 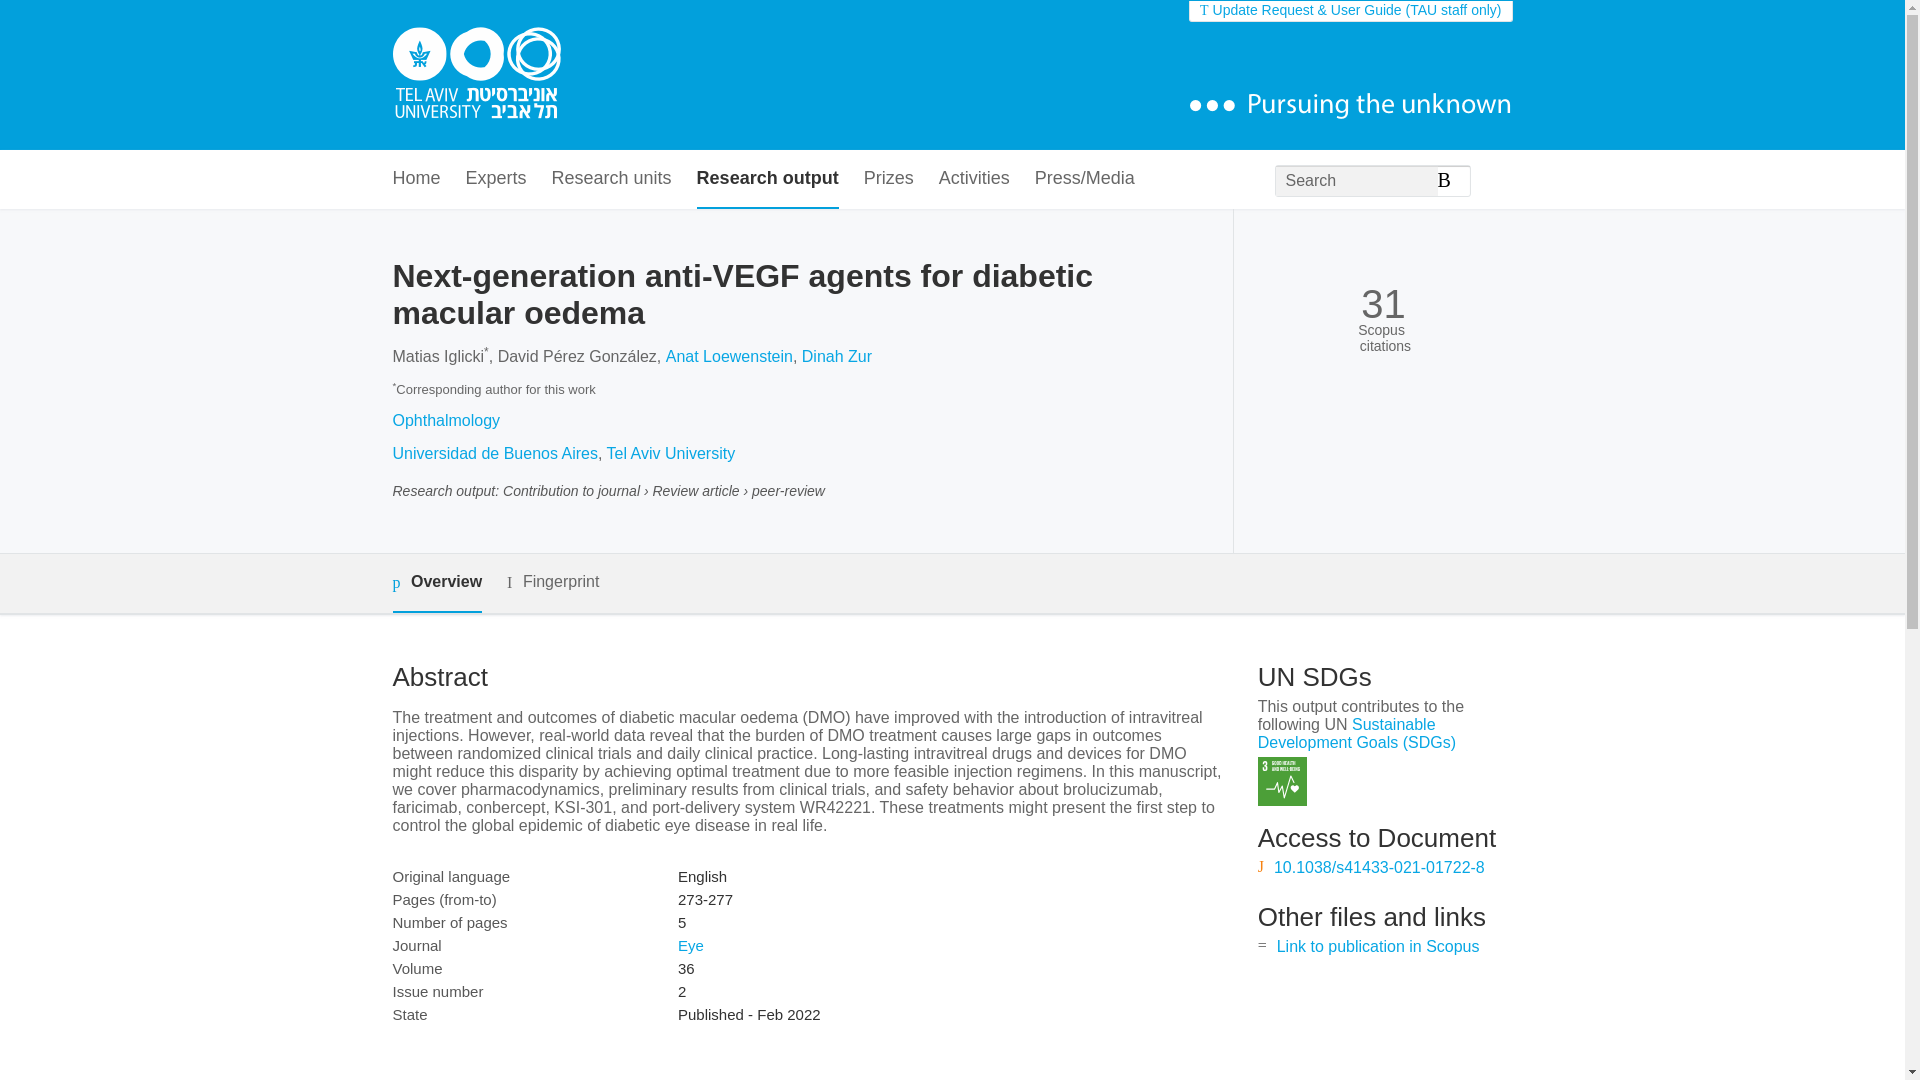 What do you see at coordinates (670, 453) in the screenshot?
I see `Tel Aviv University` at bounding box center [670, 453].